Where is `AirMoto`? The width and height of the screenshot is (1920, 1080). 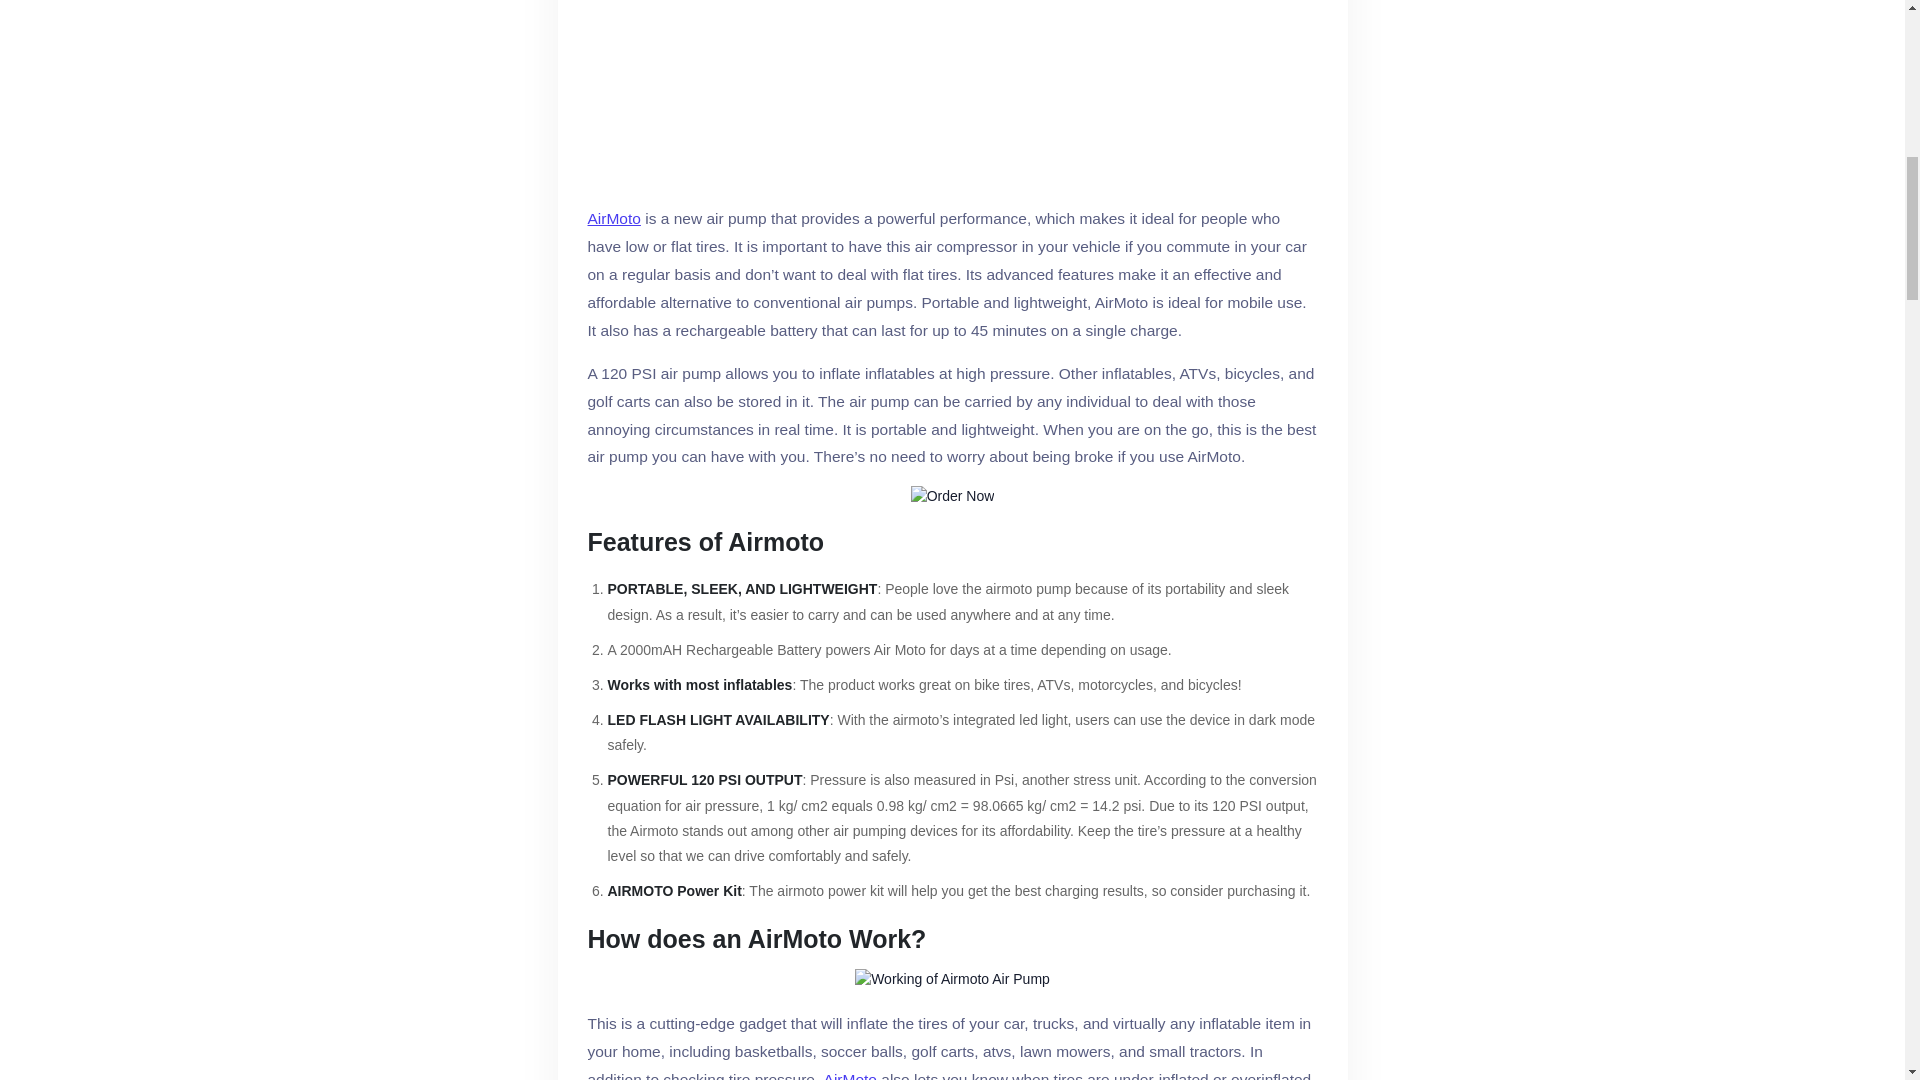 AirMoto is located at coordinates (614, 219).